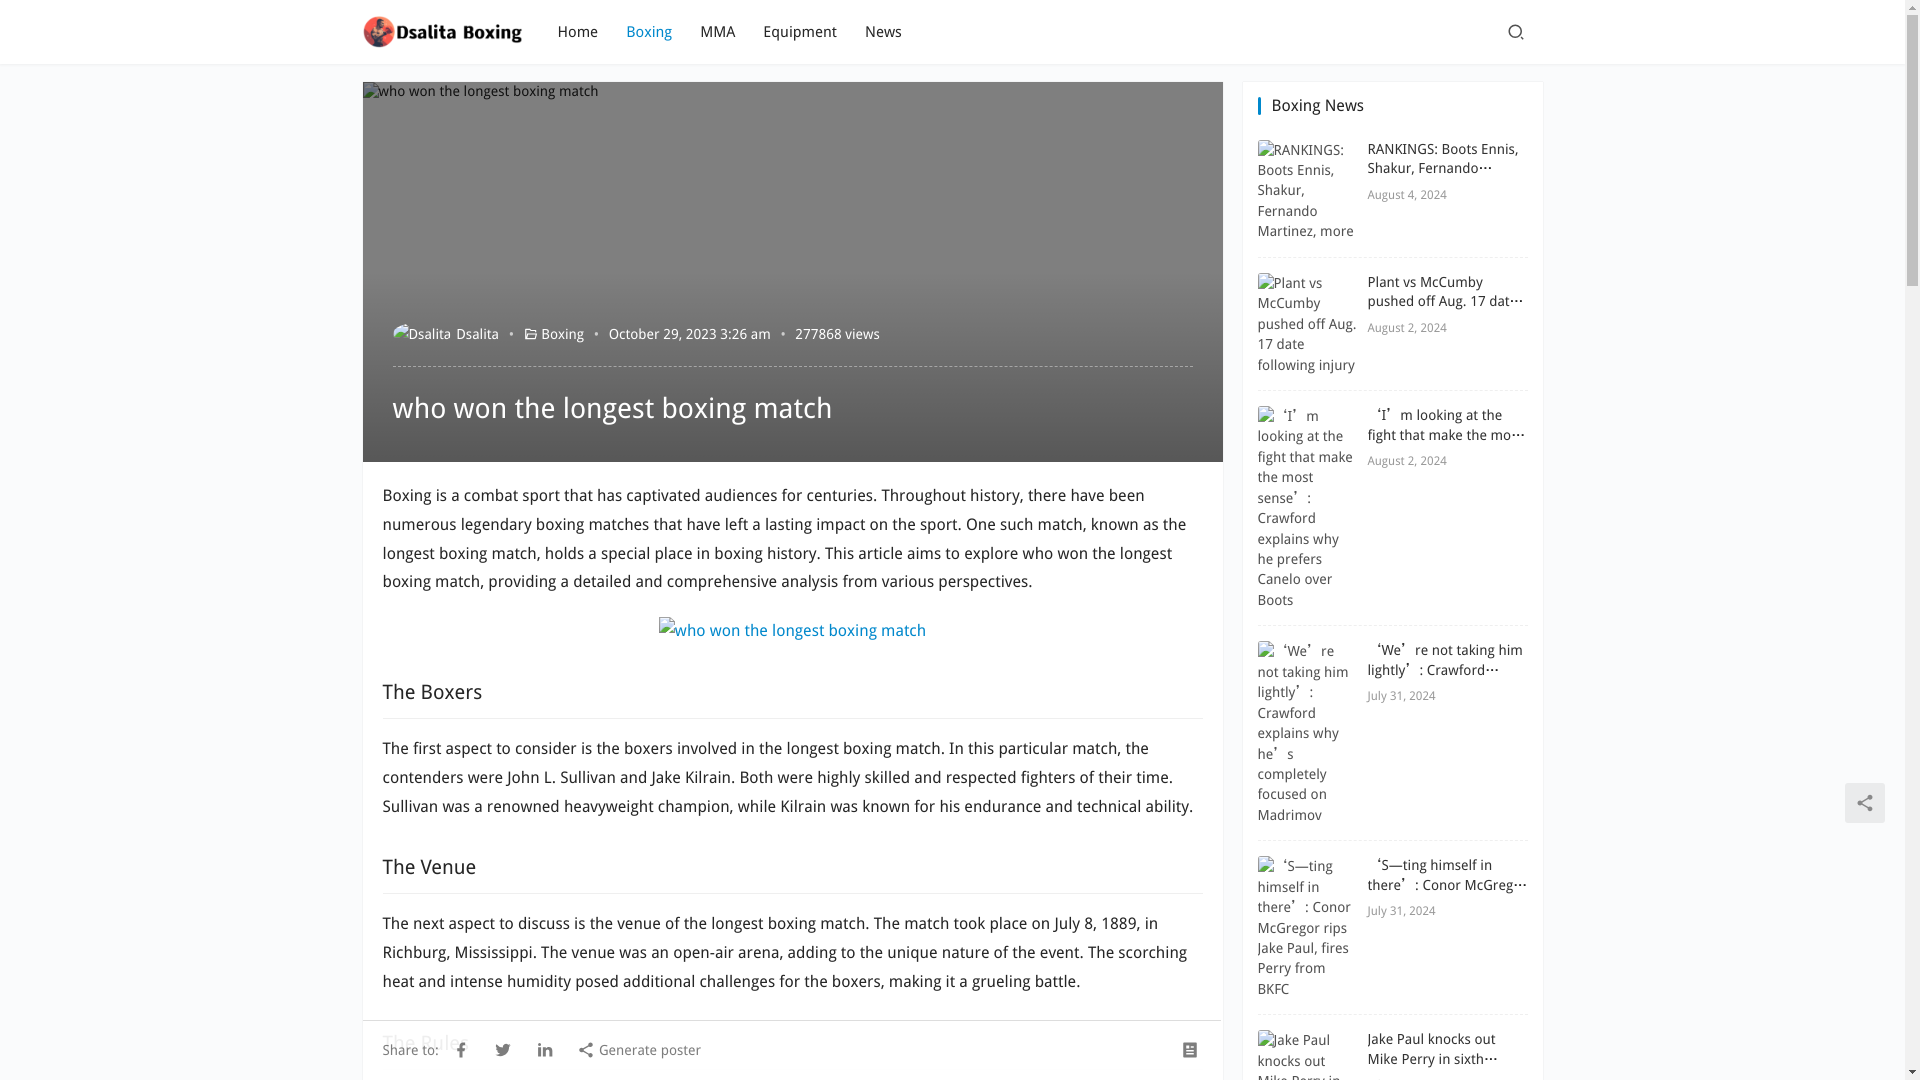  I want to click on Equipment, so click(800, 32).